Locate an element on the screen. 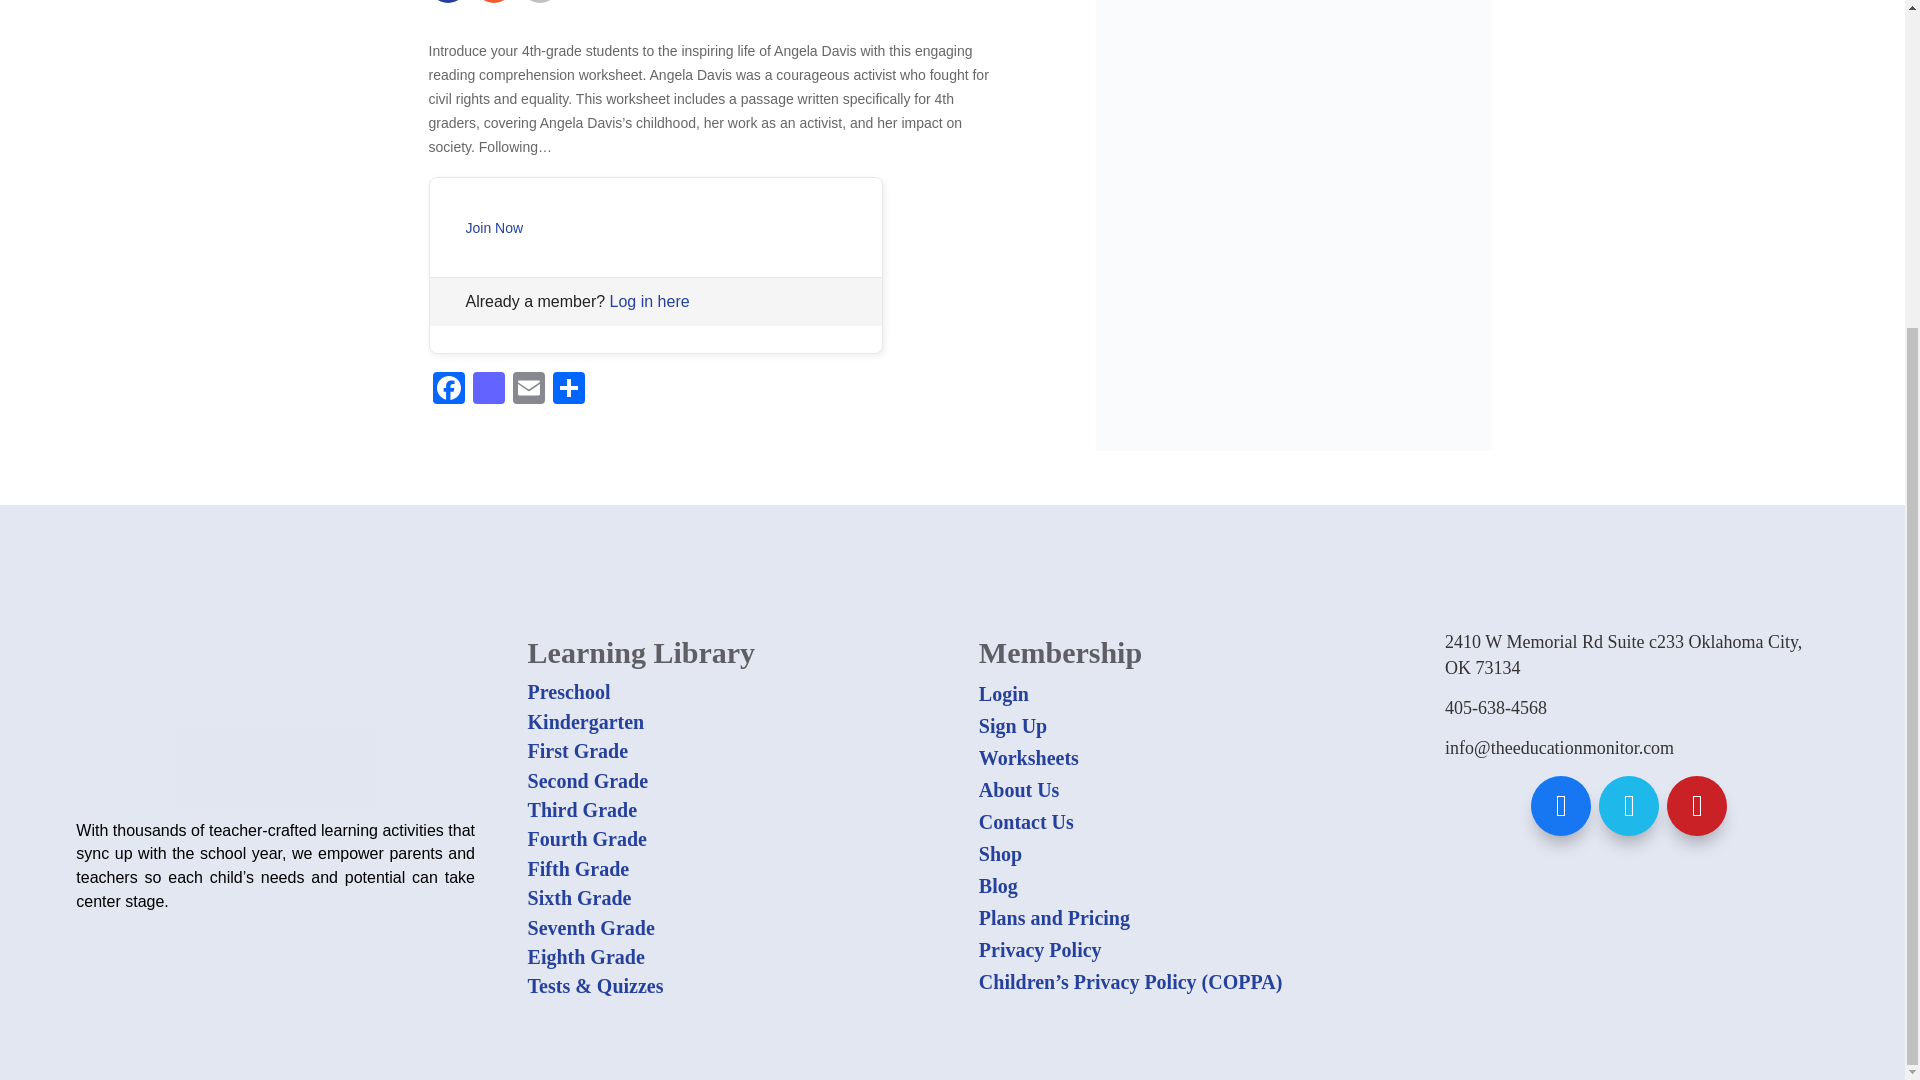 The height and width of the screenshot is (1080, 1920). Seventh Grade is located at coordinates (591, 927).